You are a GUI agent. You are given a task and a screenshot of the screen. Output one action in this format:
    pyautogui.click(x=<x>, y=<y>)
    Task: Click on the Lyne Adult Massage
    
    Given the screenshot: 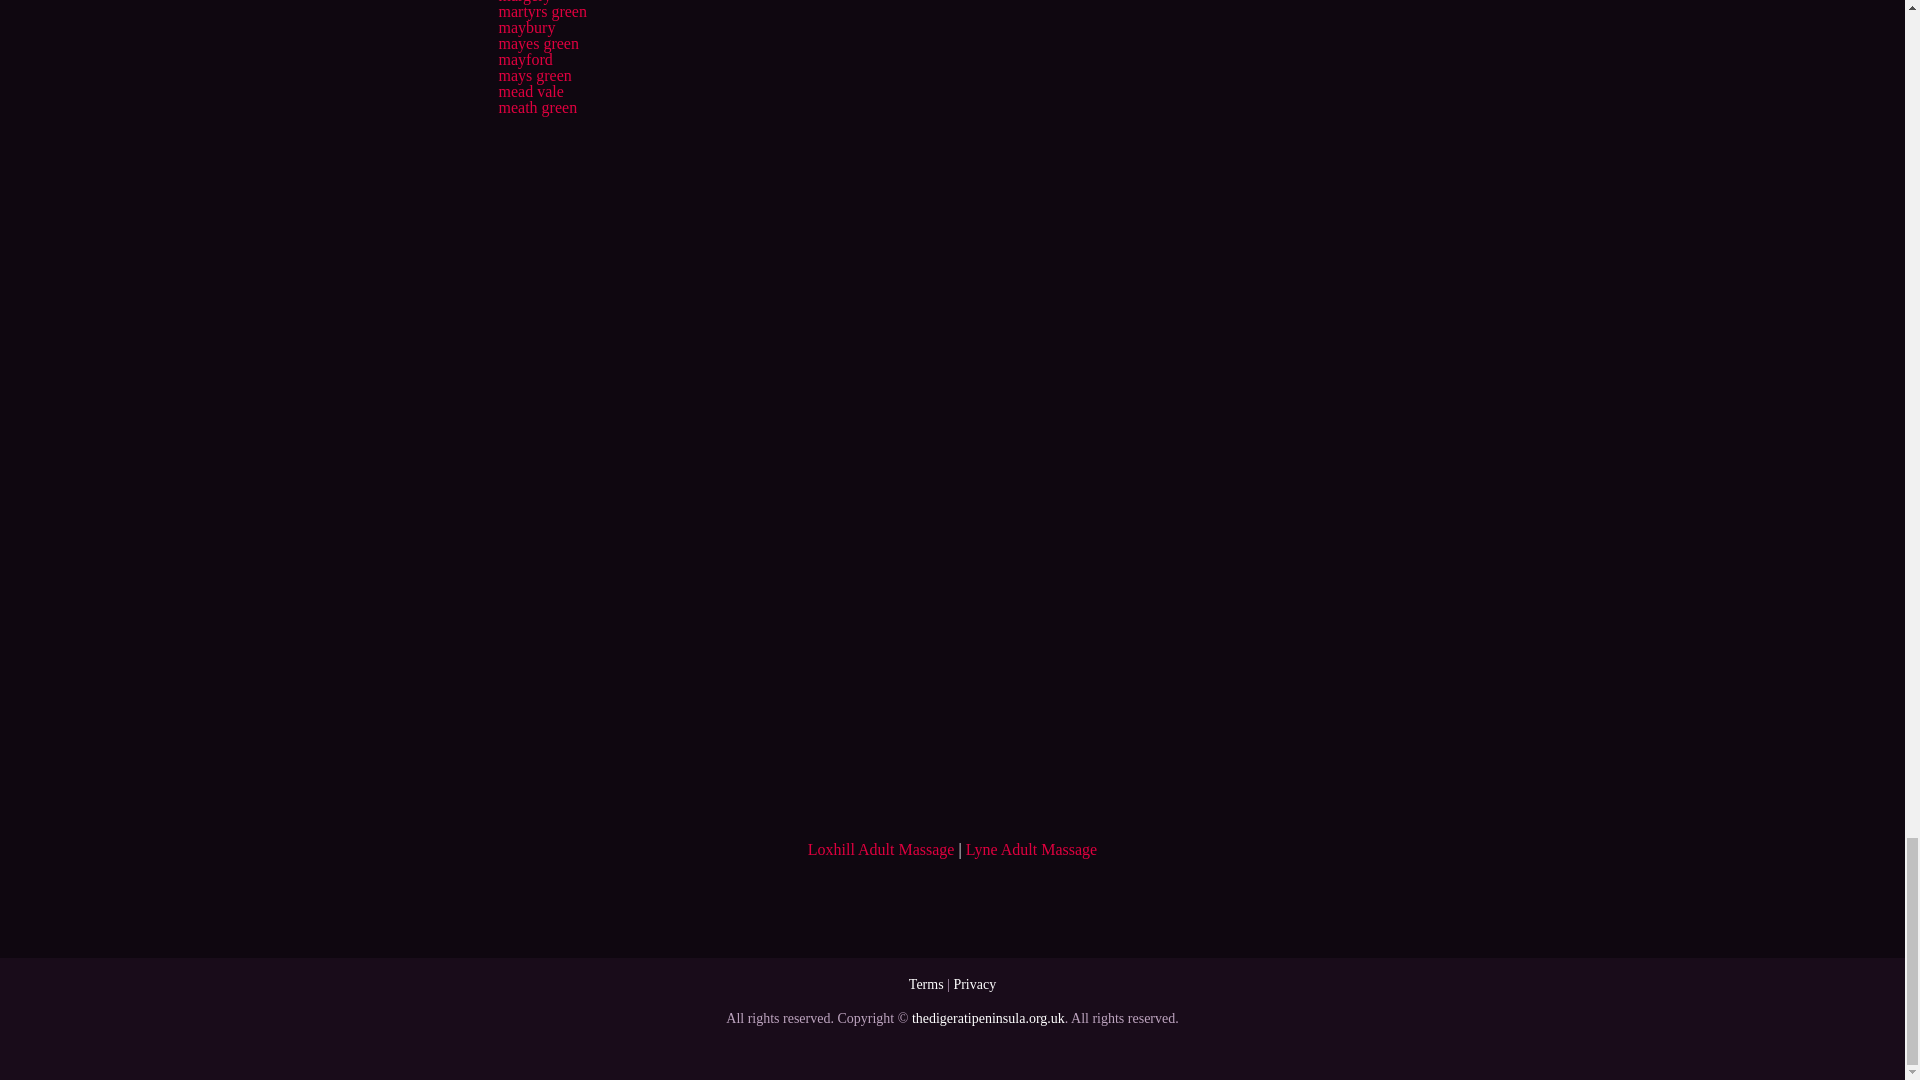 What is the action you would take?
    pyautogui.click(x=1032, y=849)
    